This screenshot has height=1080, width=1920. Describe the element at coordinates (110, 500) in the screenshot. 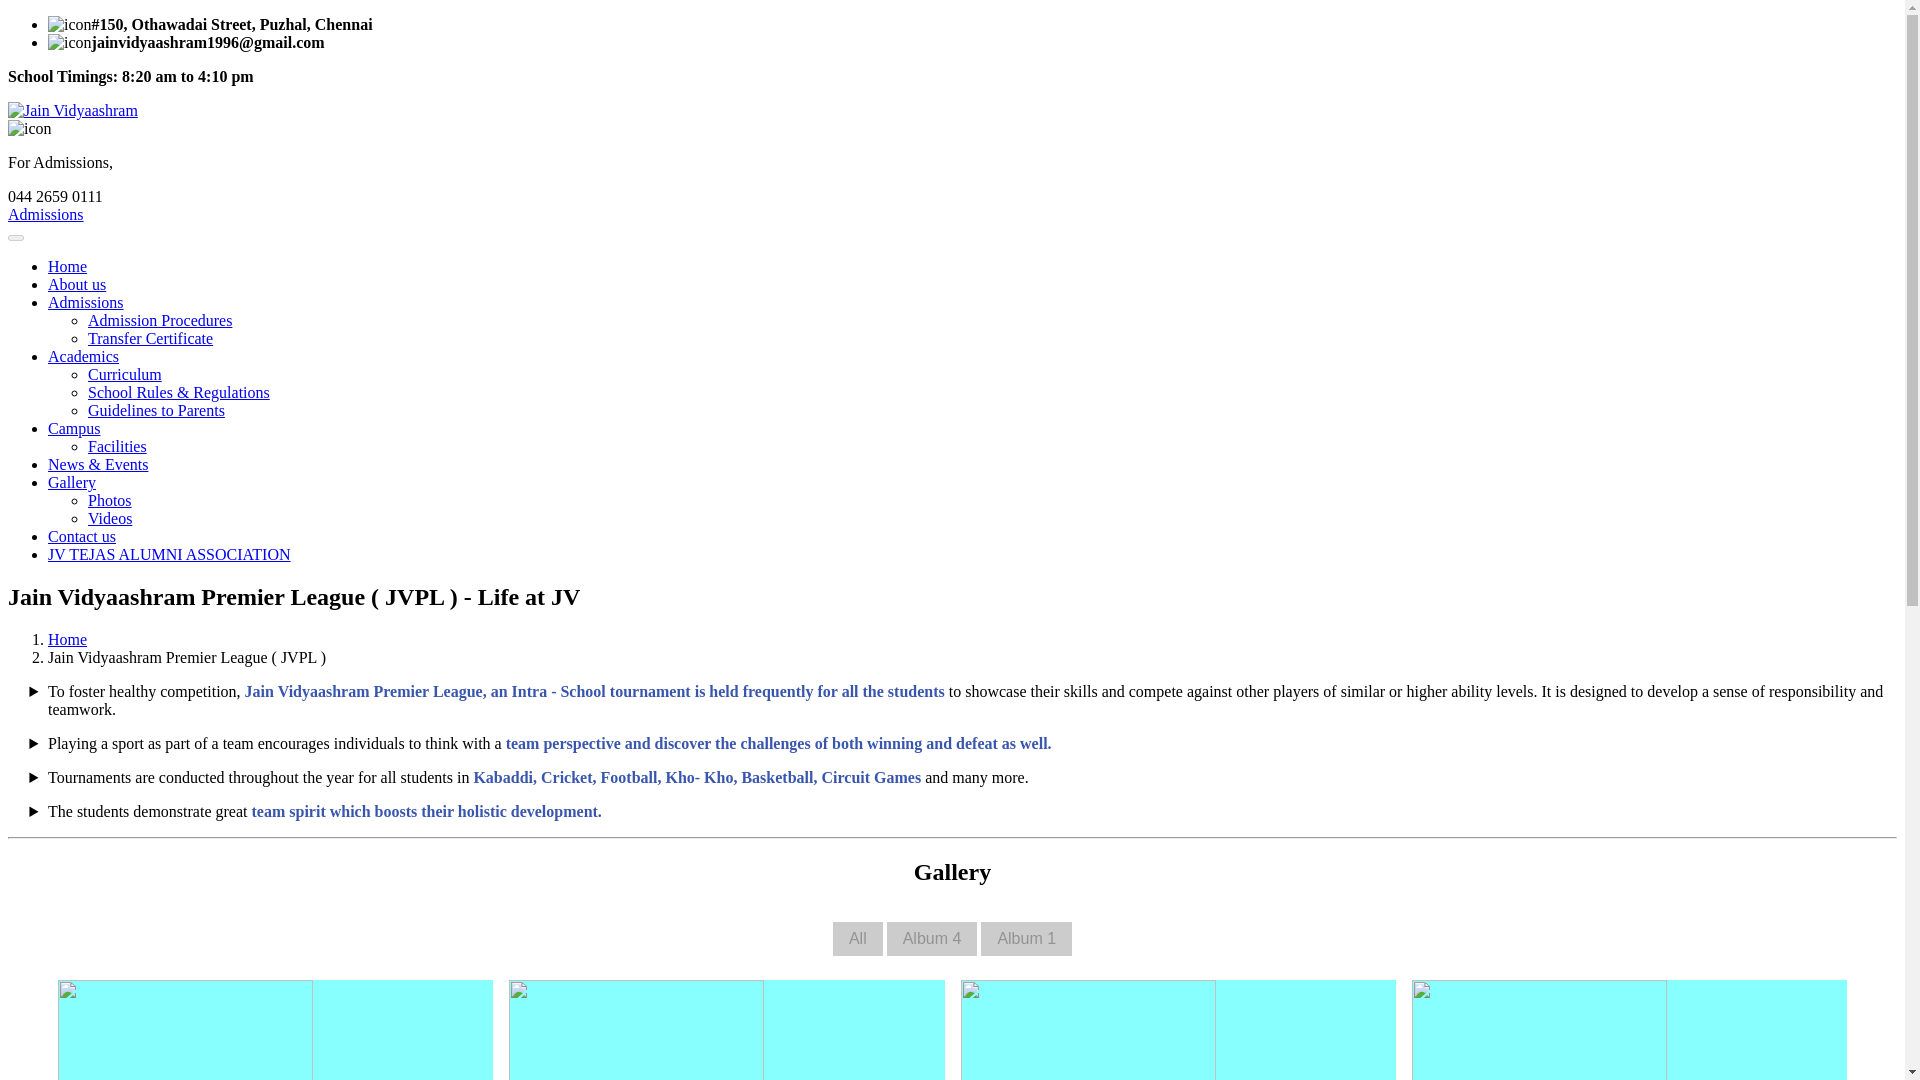

I see `Photos` at that location.